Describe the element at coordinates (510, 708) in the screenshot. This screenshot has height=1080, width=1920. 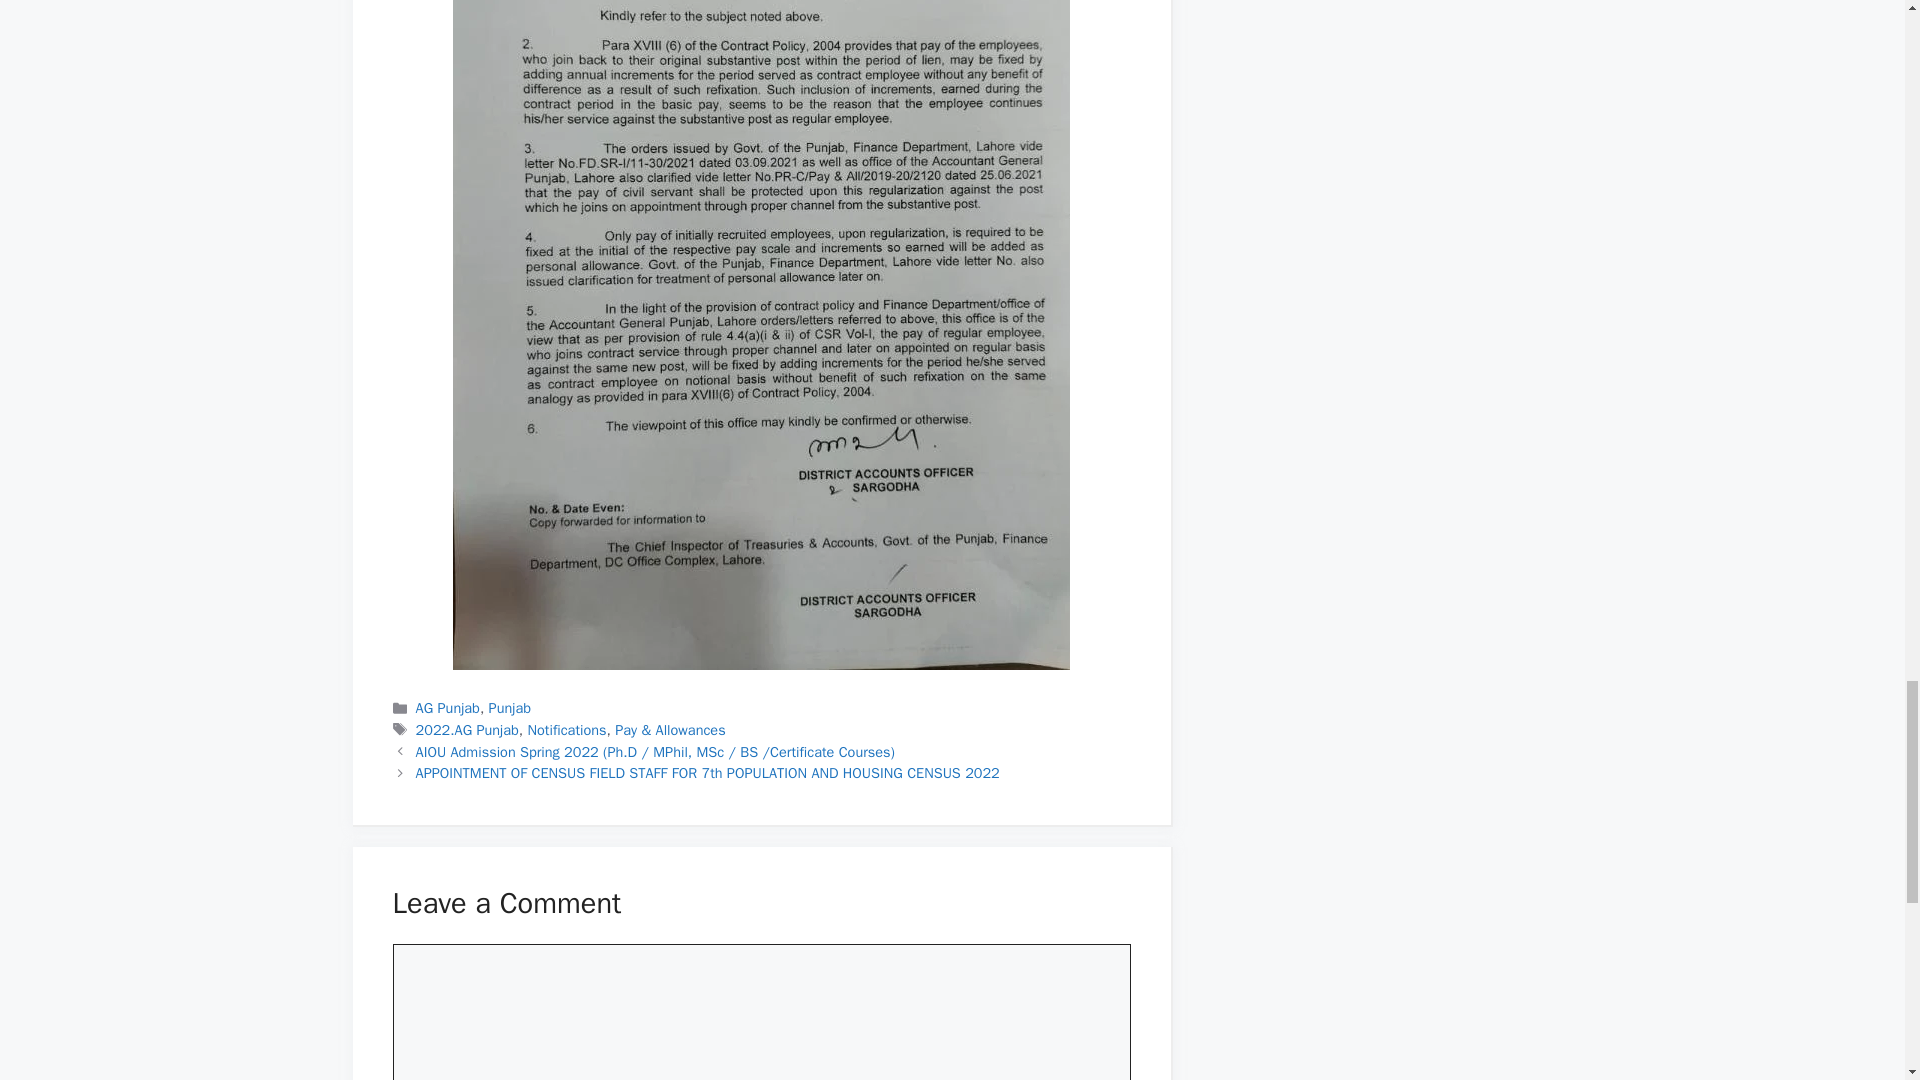
I see `Punjab` at that location.